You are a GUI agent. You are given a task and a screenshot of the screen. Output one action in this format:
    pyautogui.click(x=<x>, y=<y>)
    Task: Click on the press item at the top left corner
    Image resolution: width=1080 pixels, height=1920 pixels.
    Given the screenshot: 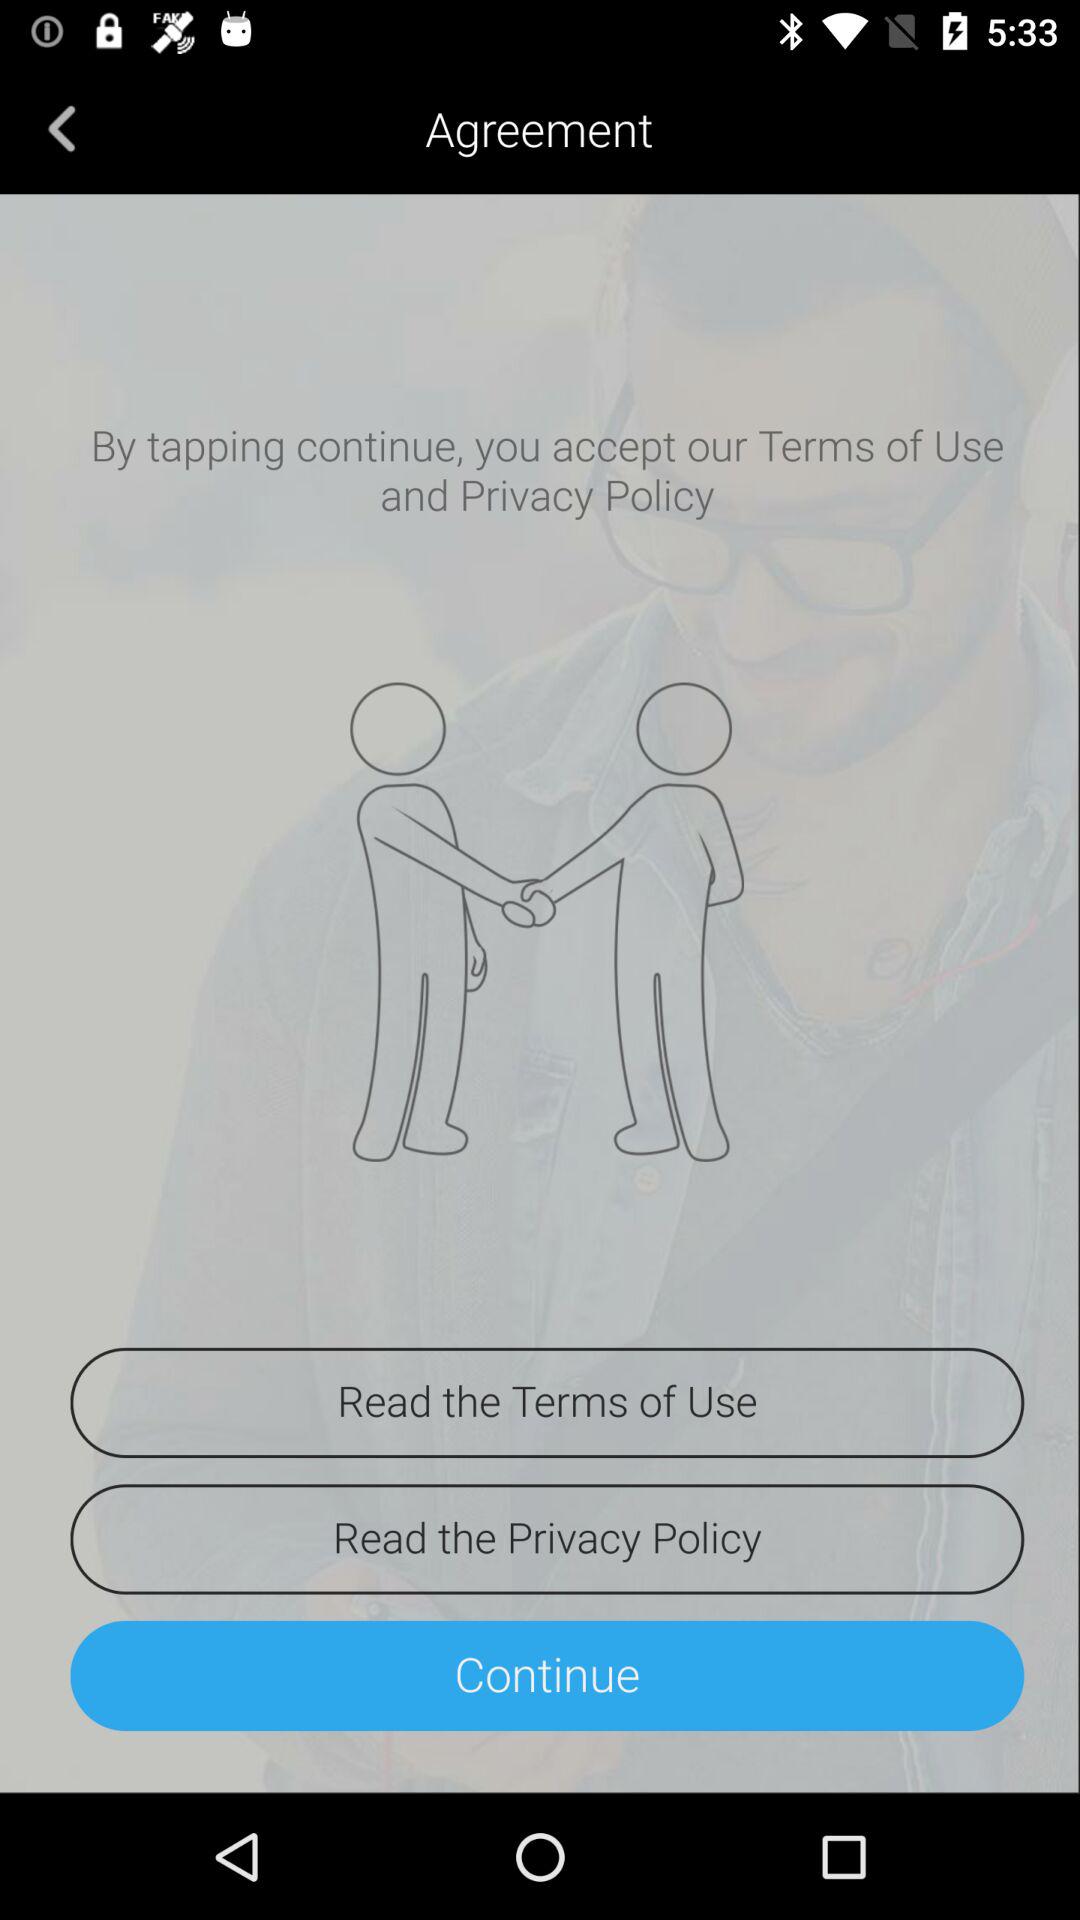 What is the action you would take?
    pyautogui.click(x=62, y=128)
    